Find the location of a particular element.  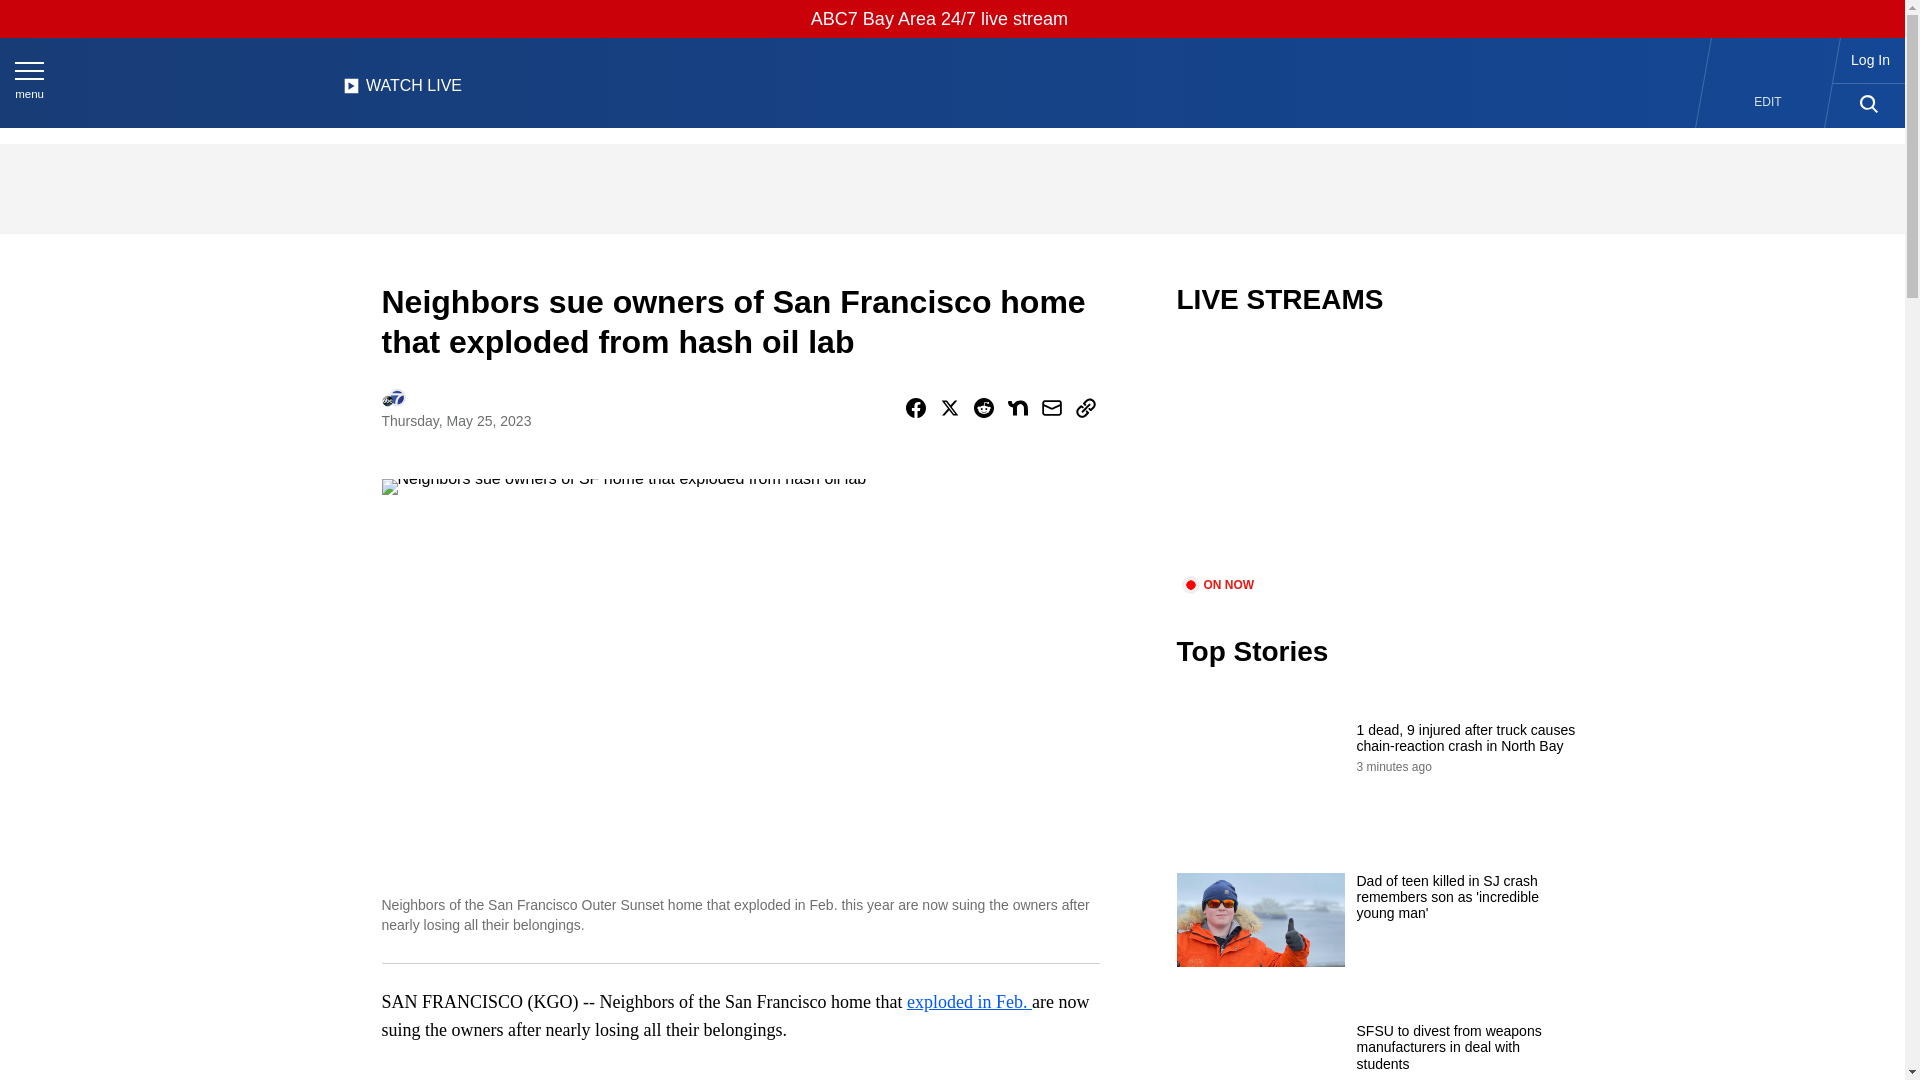

video.title is located at coordinates (1376, 458).